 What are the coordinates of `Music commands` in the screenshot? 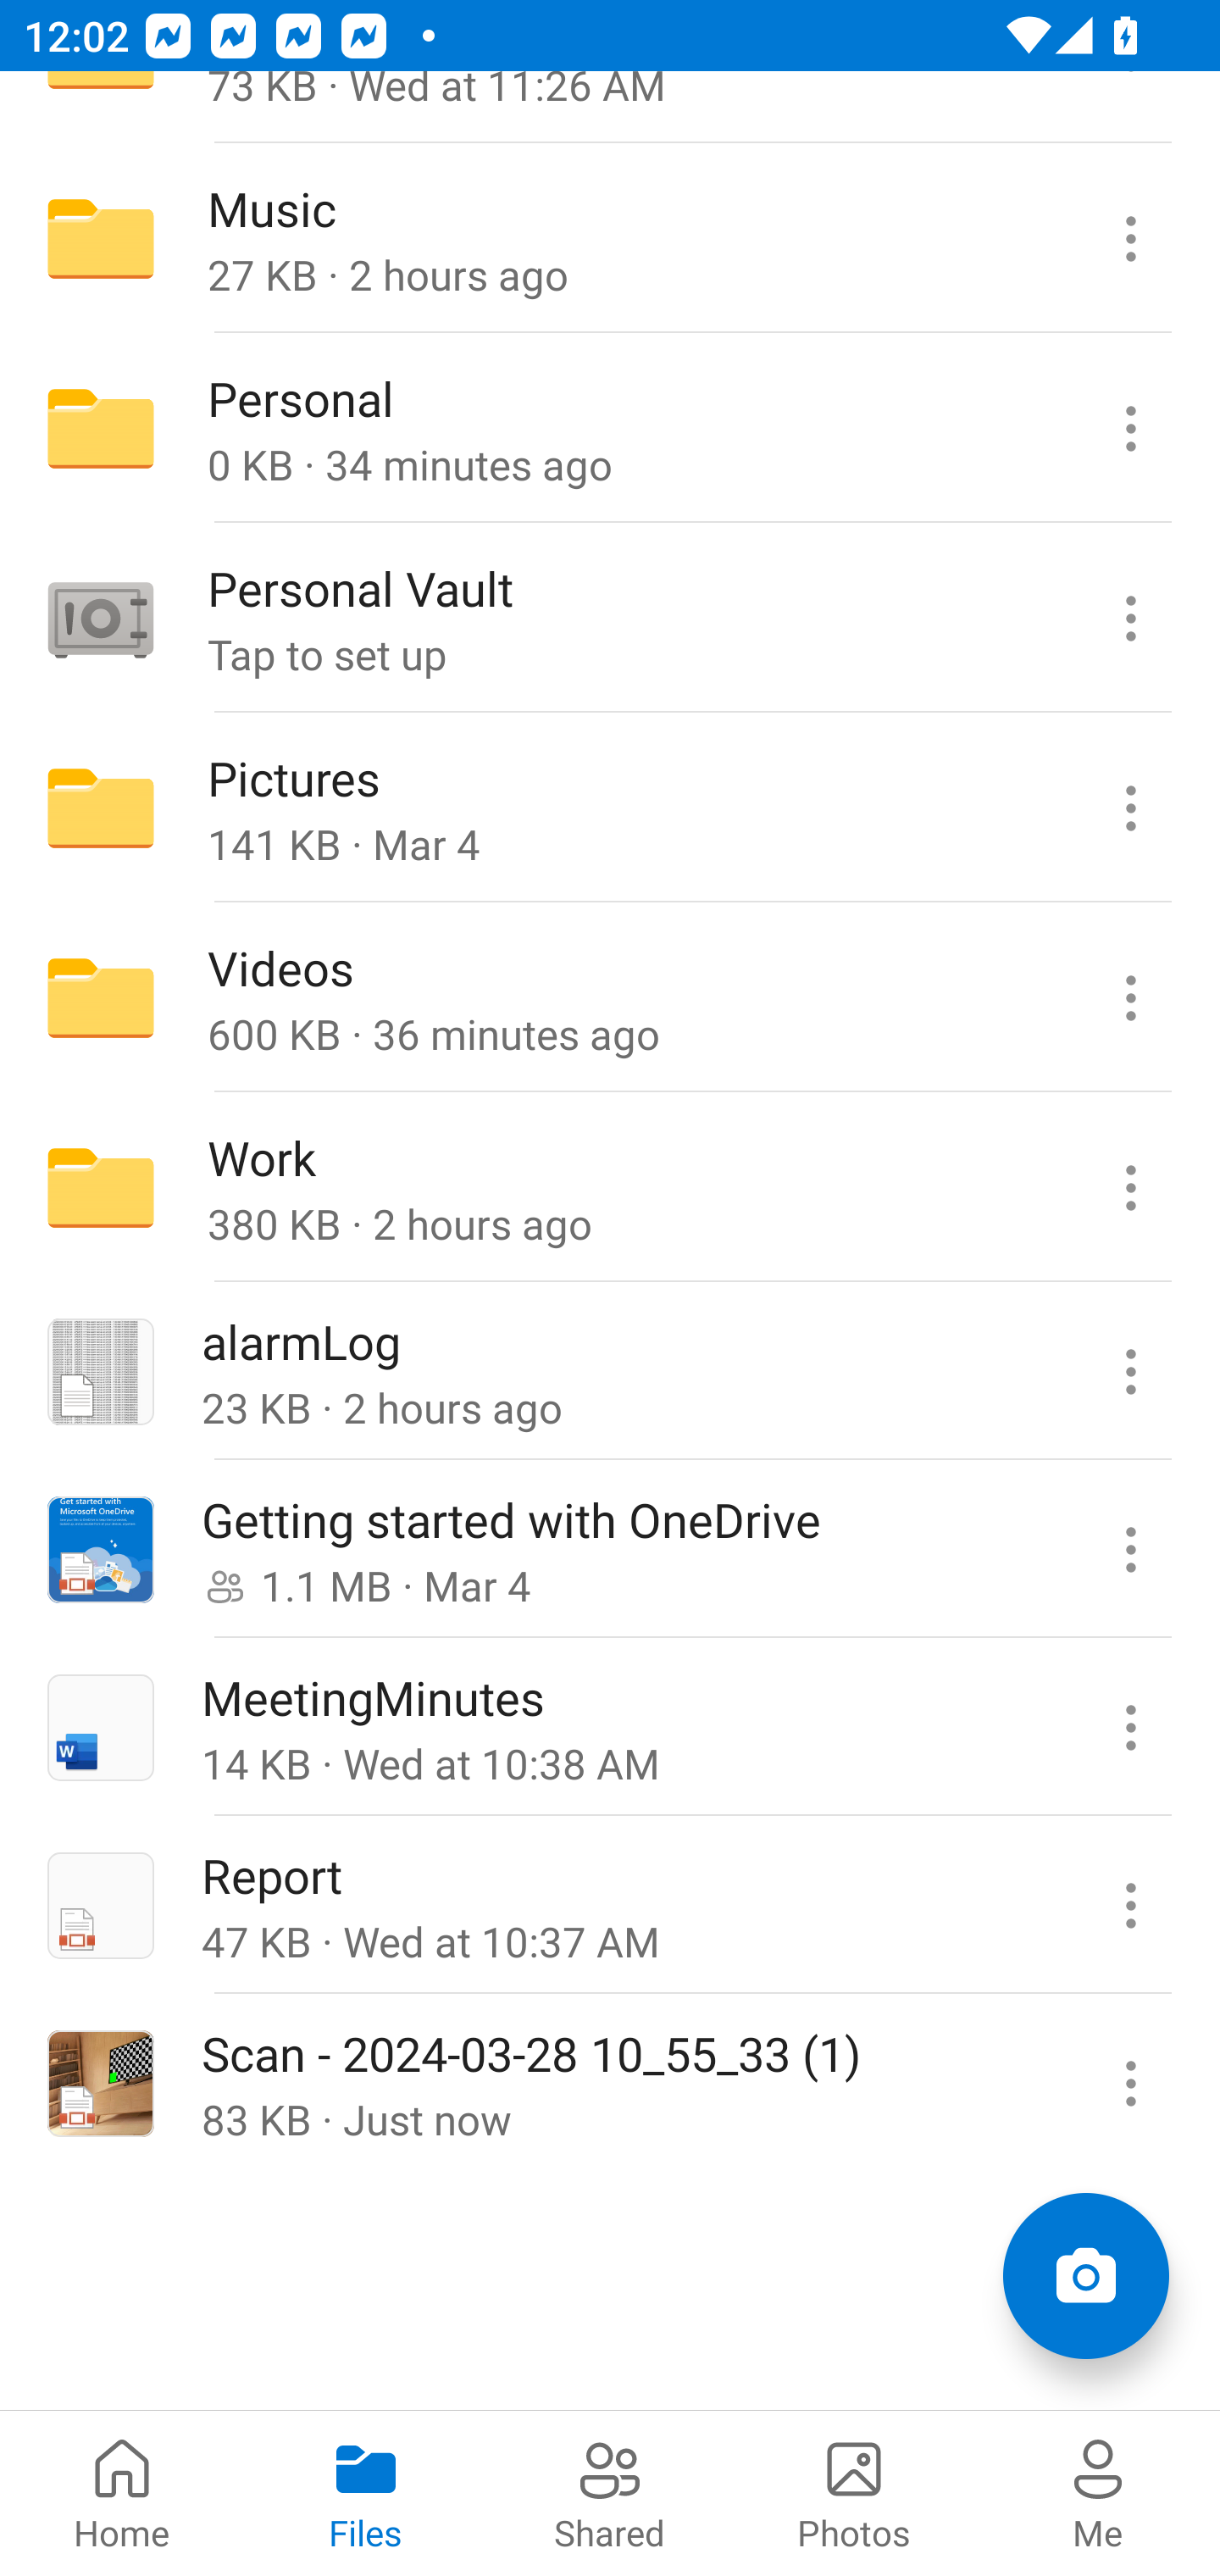 It's located at (1130, 239).